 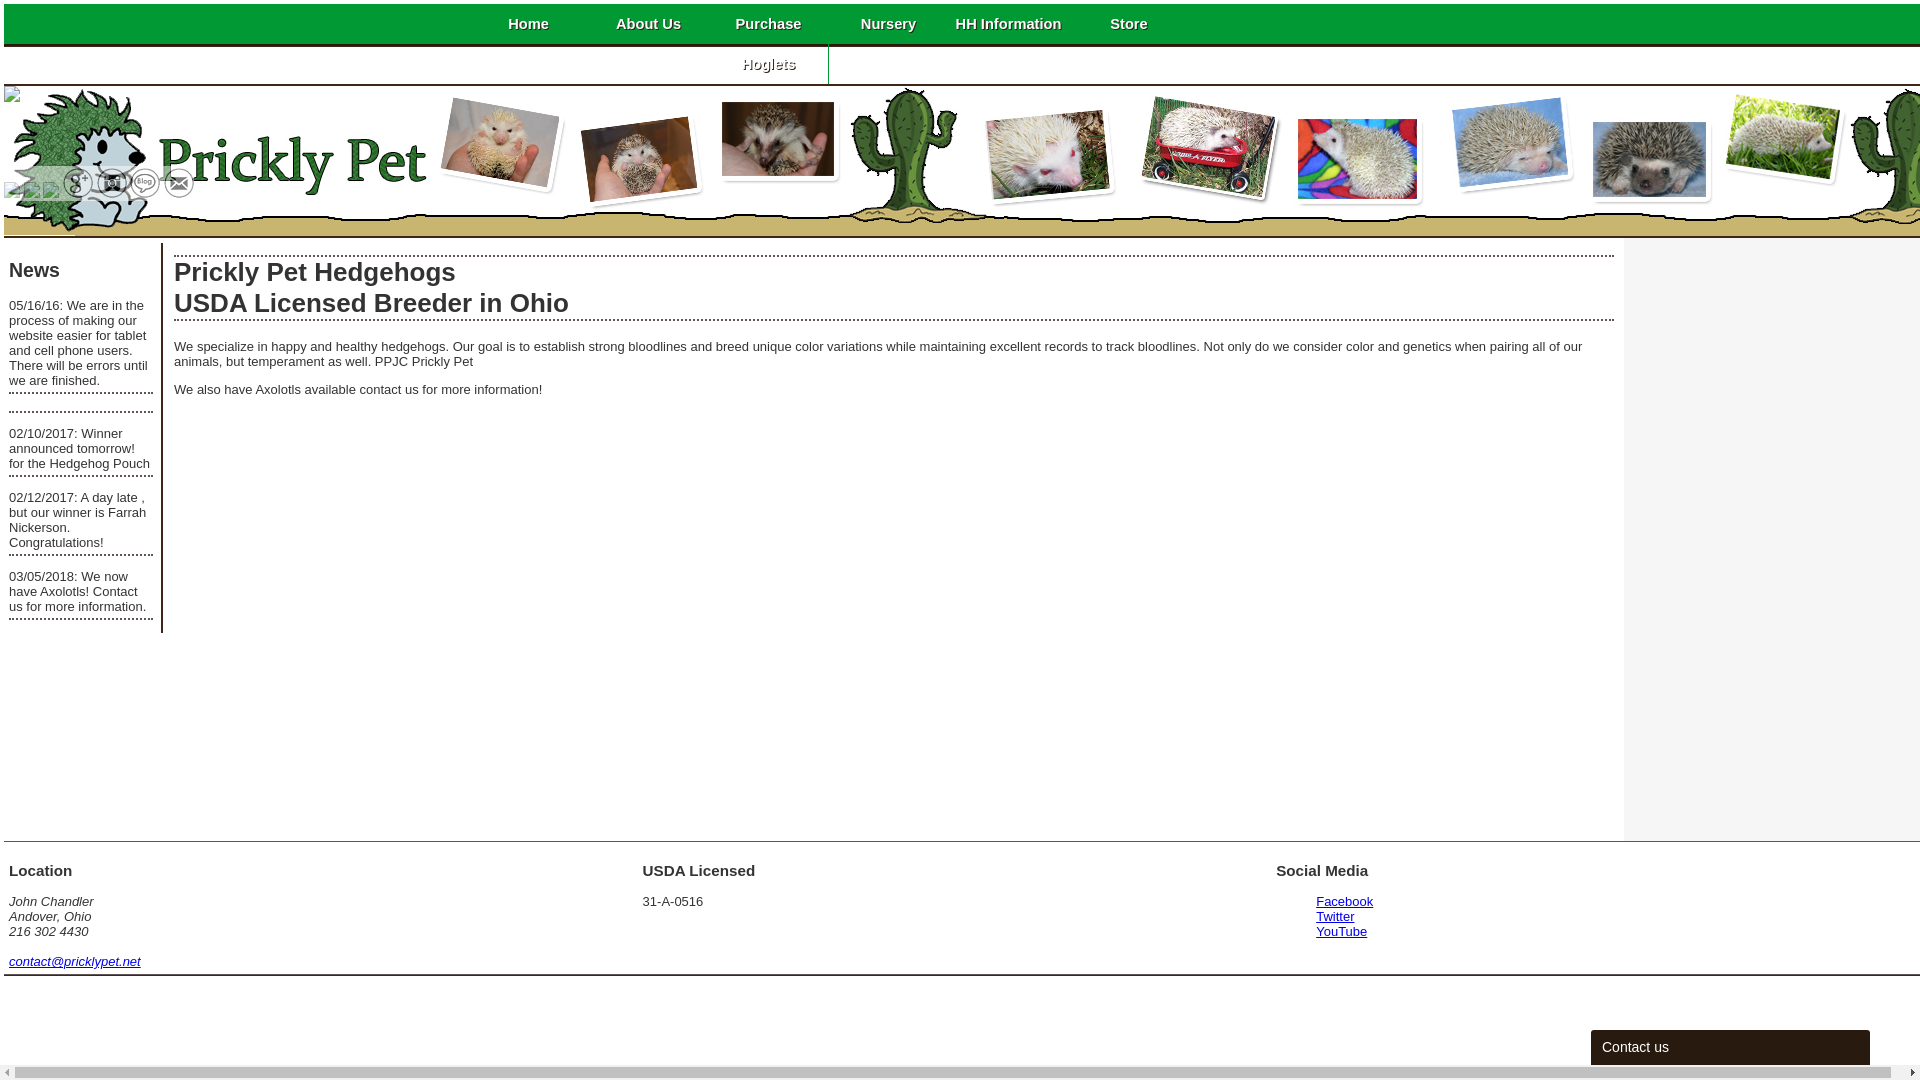 What do you see at coordinates (888, 24) in the screenshot?
I see `Nursery` at bounding box center [888, 24].